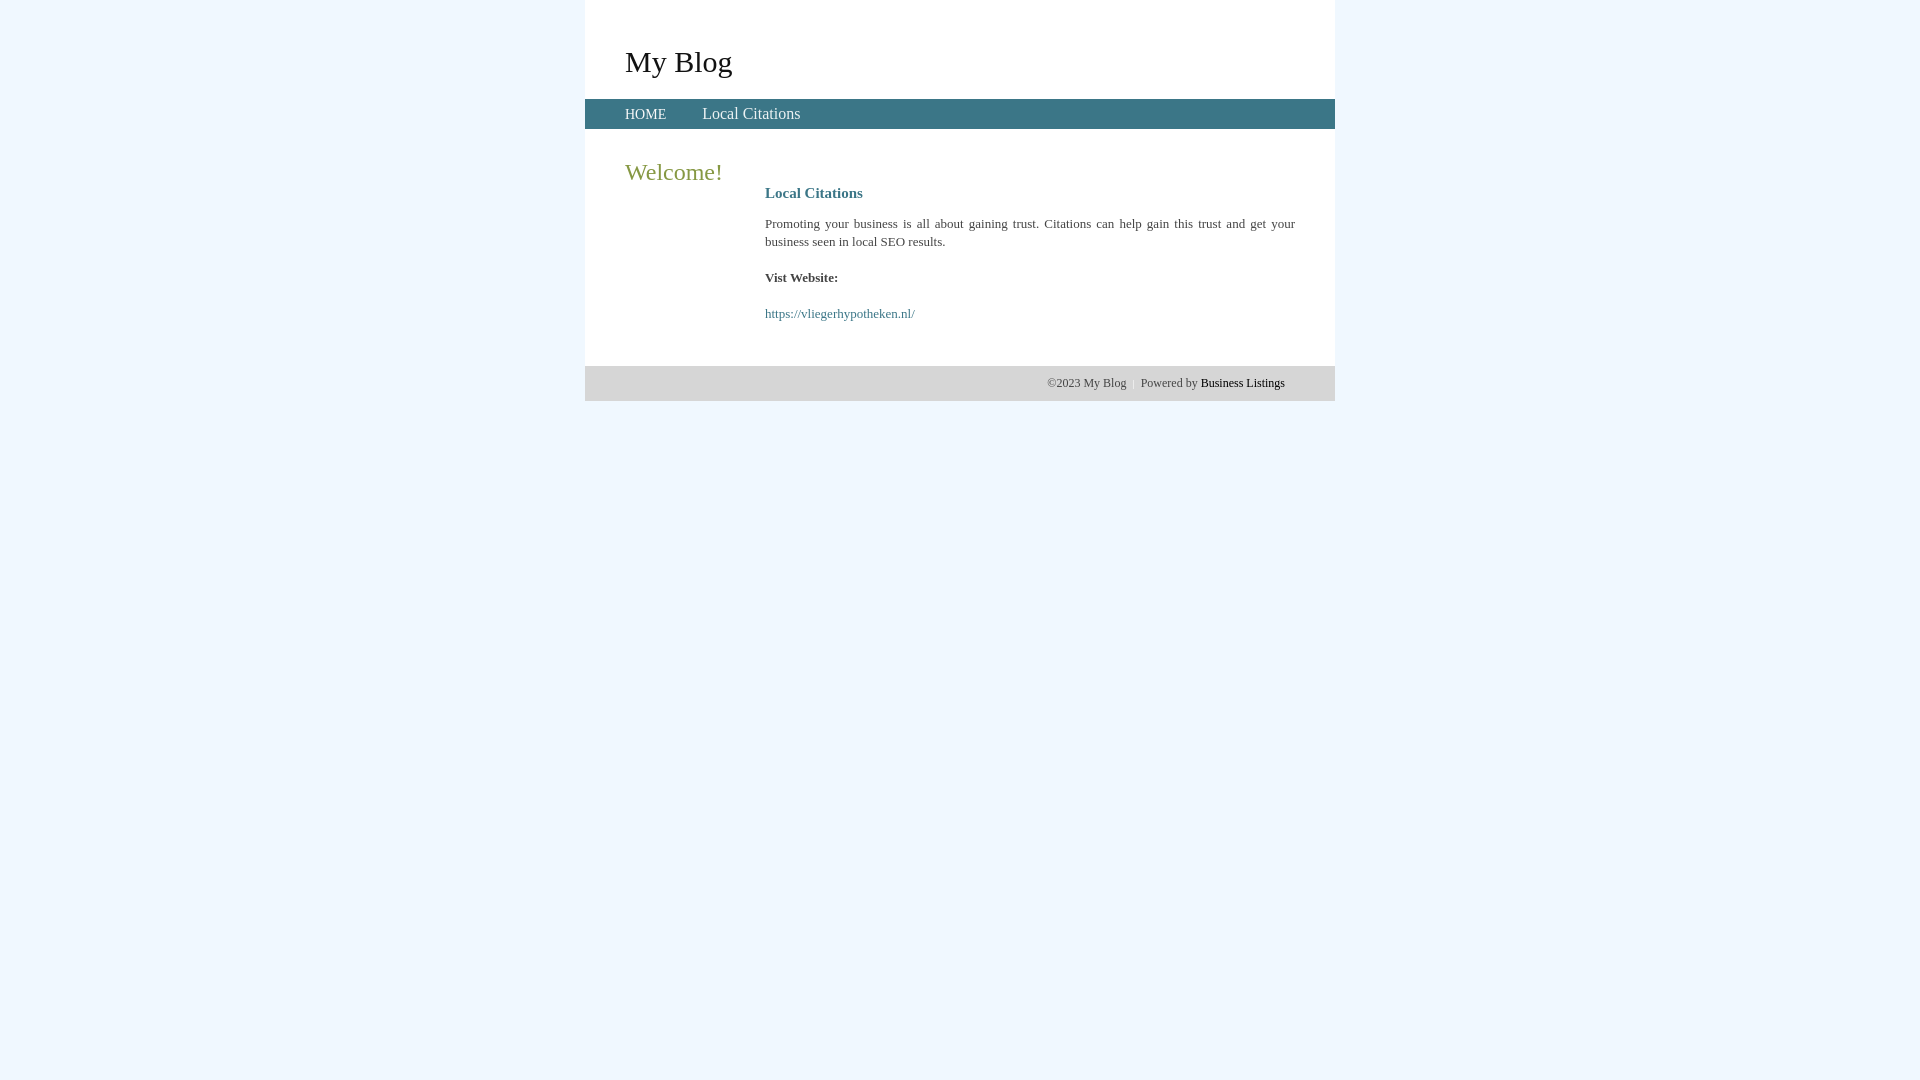 This screenshot has width=1920, height=1080. I want to click on Business Listings, so click(1243, 383).